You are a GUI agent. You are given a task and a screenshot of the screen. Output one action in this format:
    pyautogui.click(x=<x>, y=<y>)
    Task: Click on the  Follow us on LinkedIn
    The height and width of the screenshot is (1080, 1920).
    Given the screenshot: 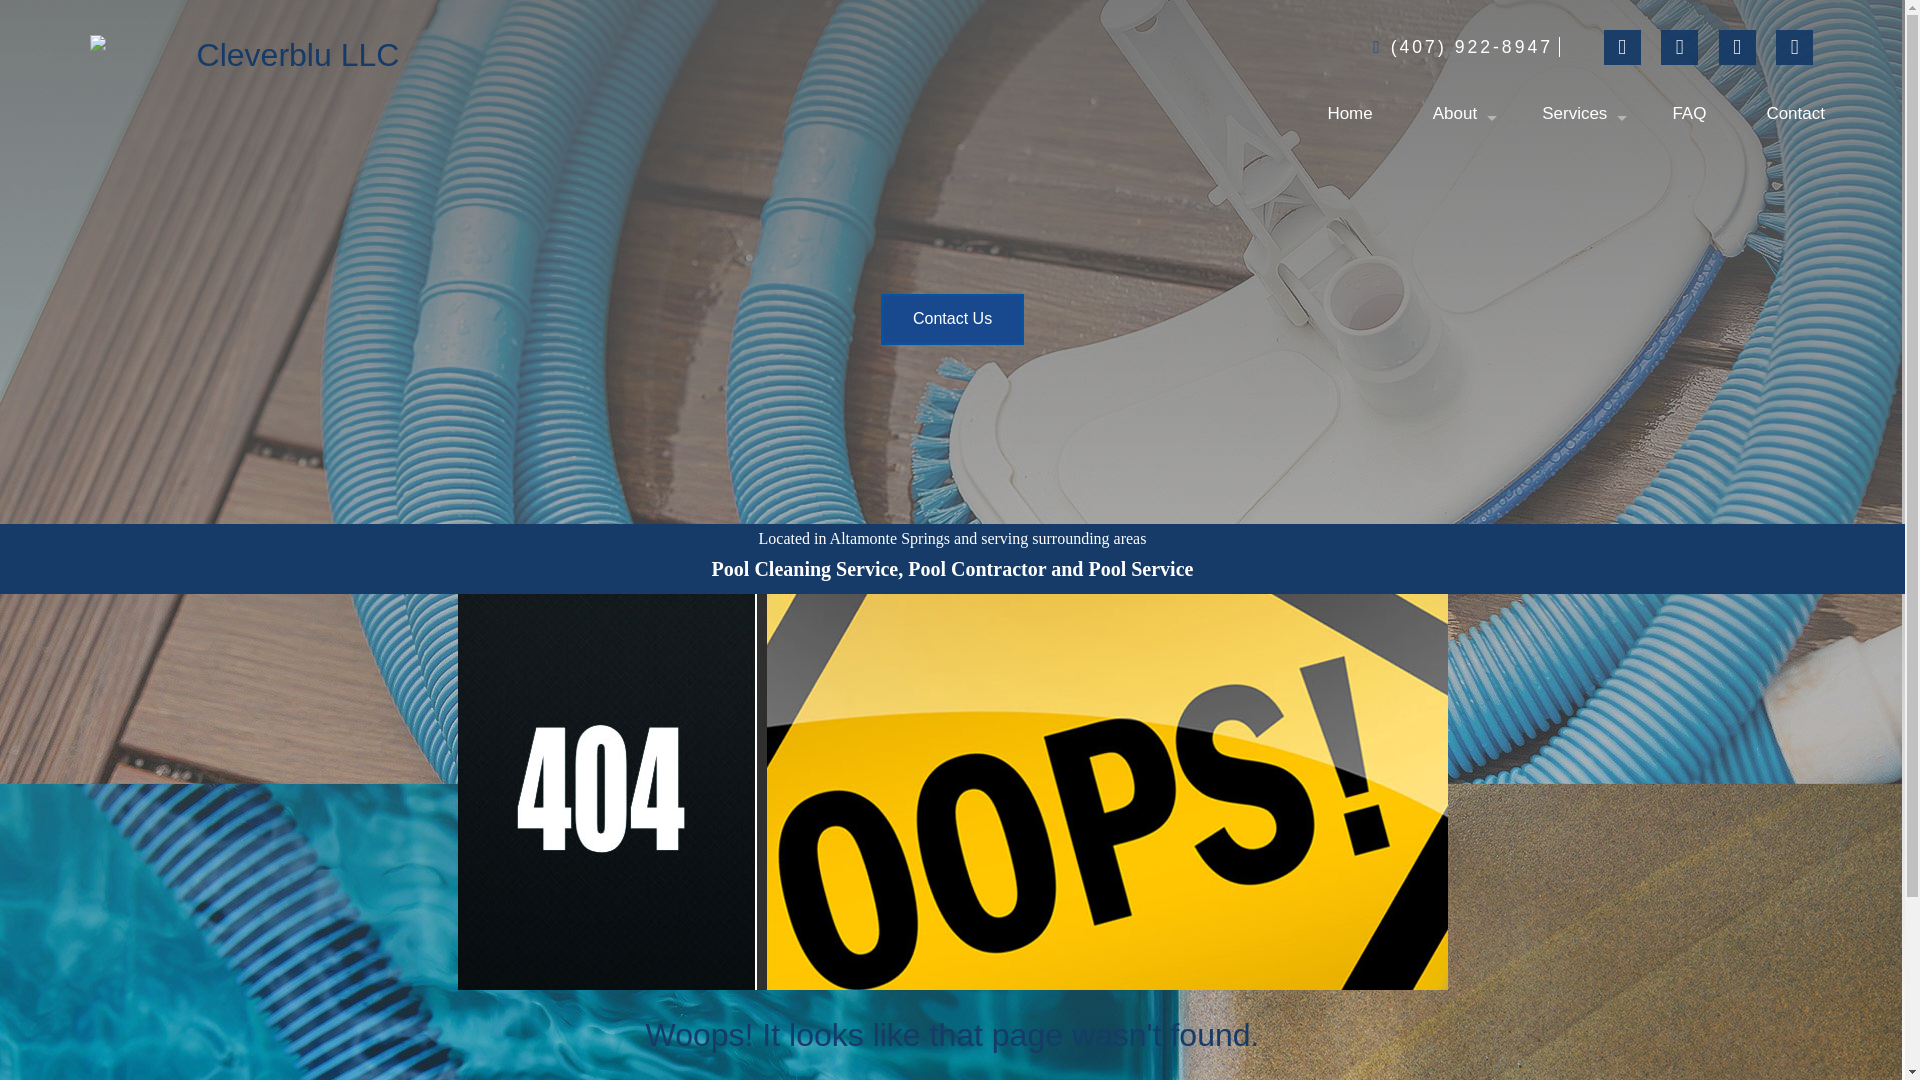 What is the action you would take?
    pyautogui.click(x=1741, y=48)
    